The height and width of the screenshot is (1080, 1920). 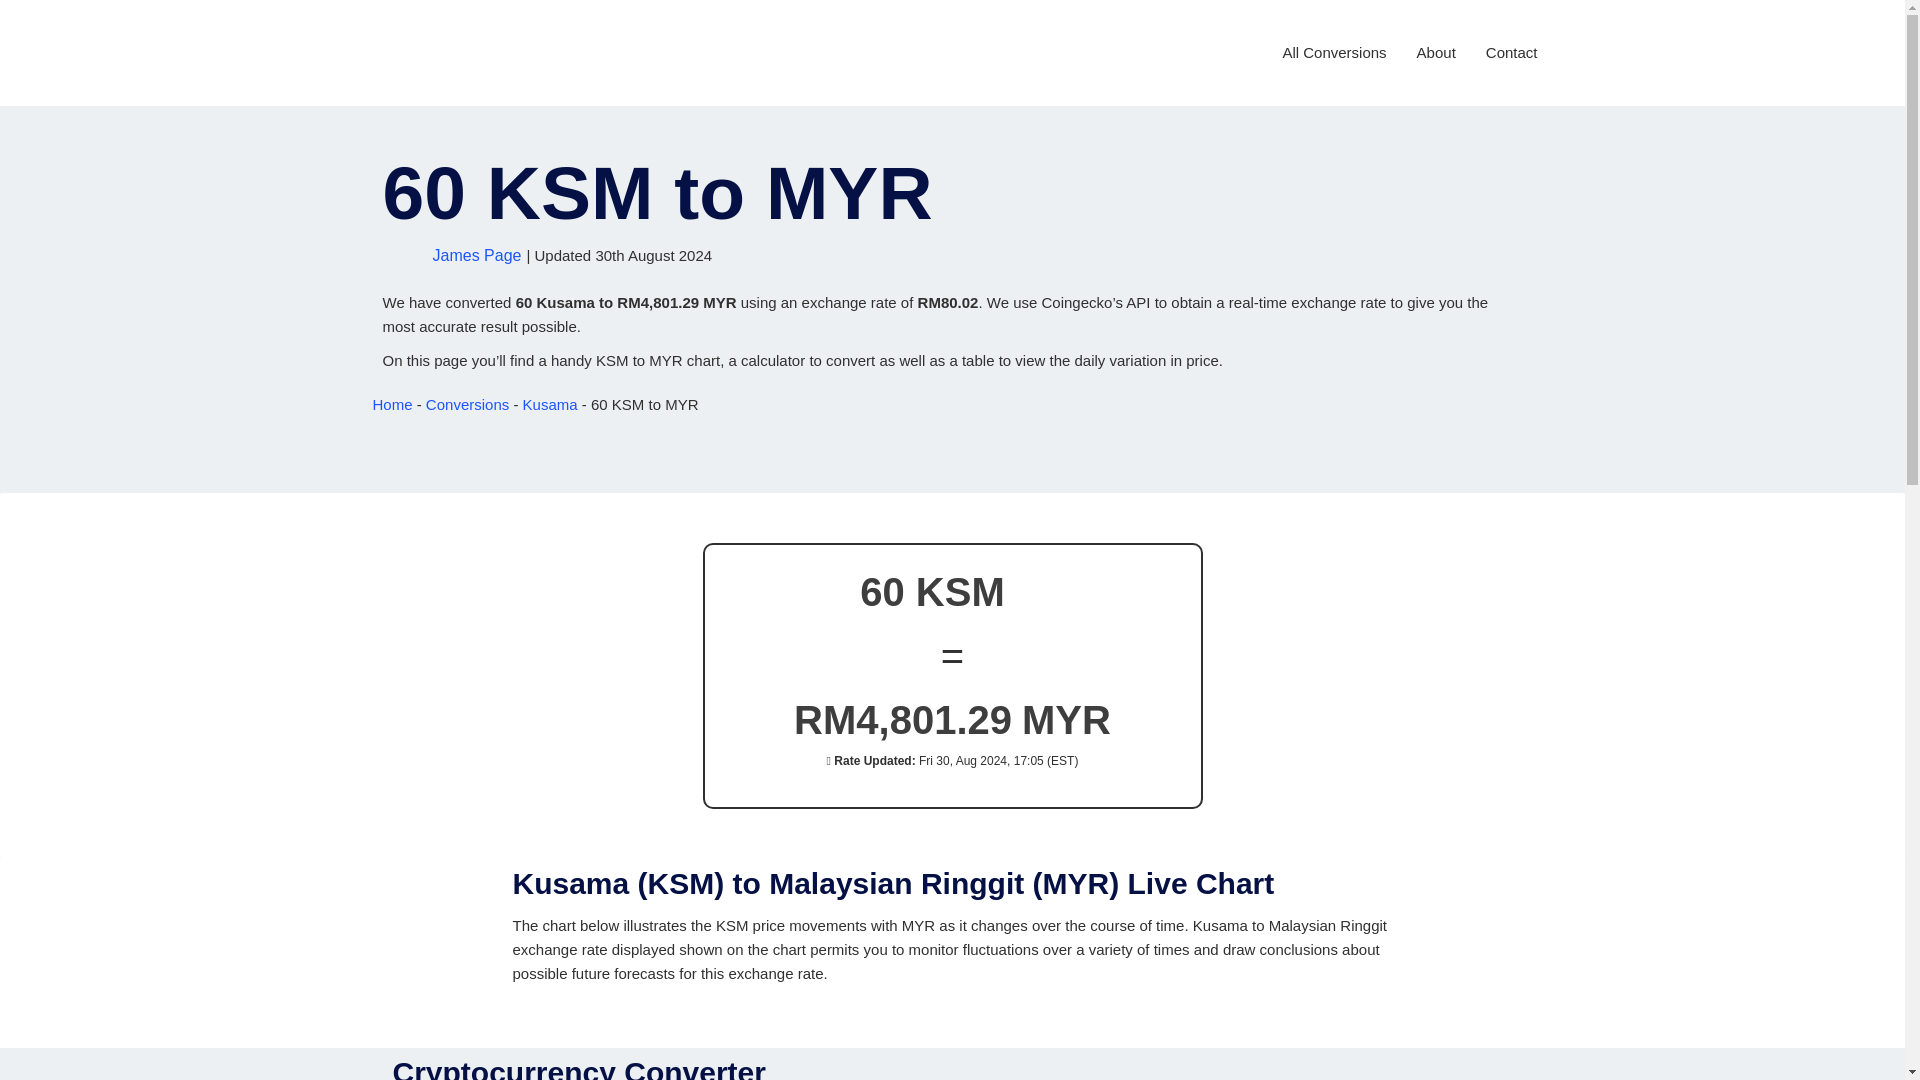 I want to click on About, so click(x=1436, y=52).